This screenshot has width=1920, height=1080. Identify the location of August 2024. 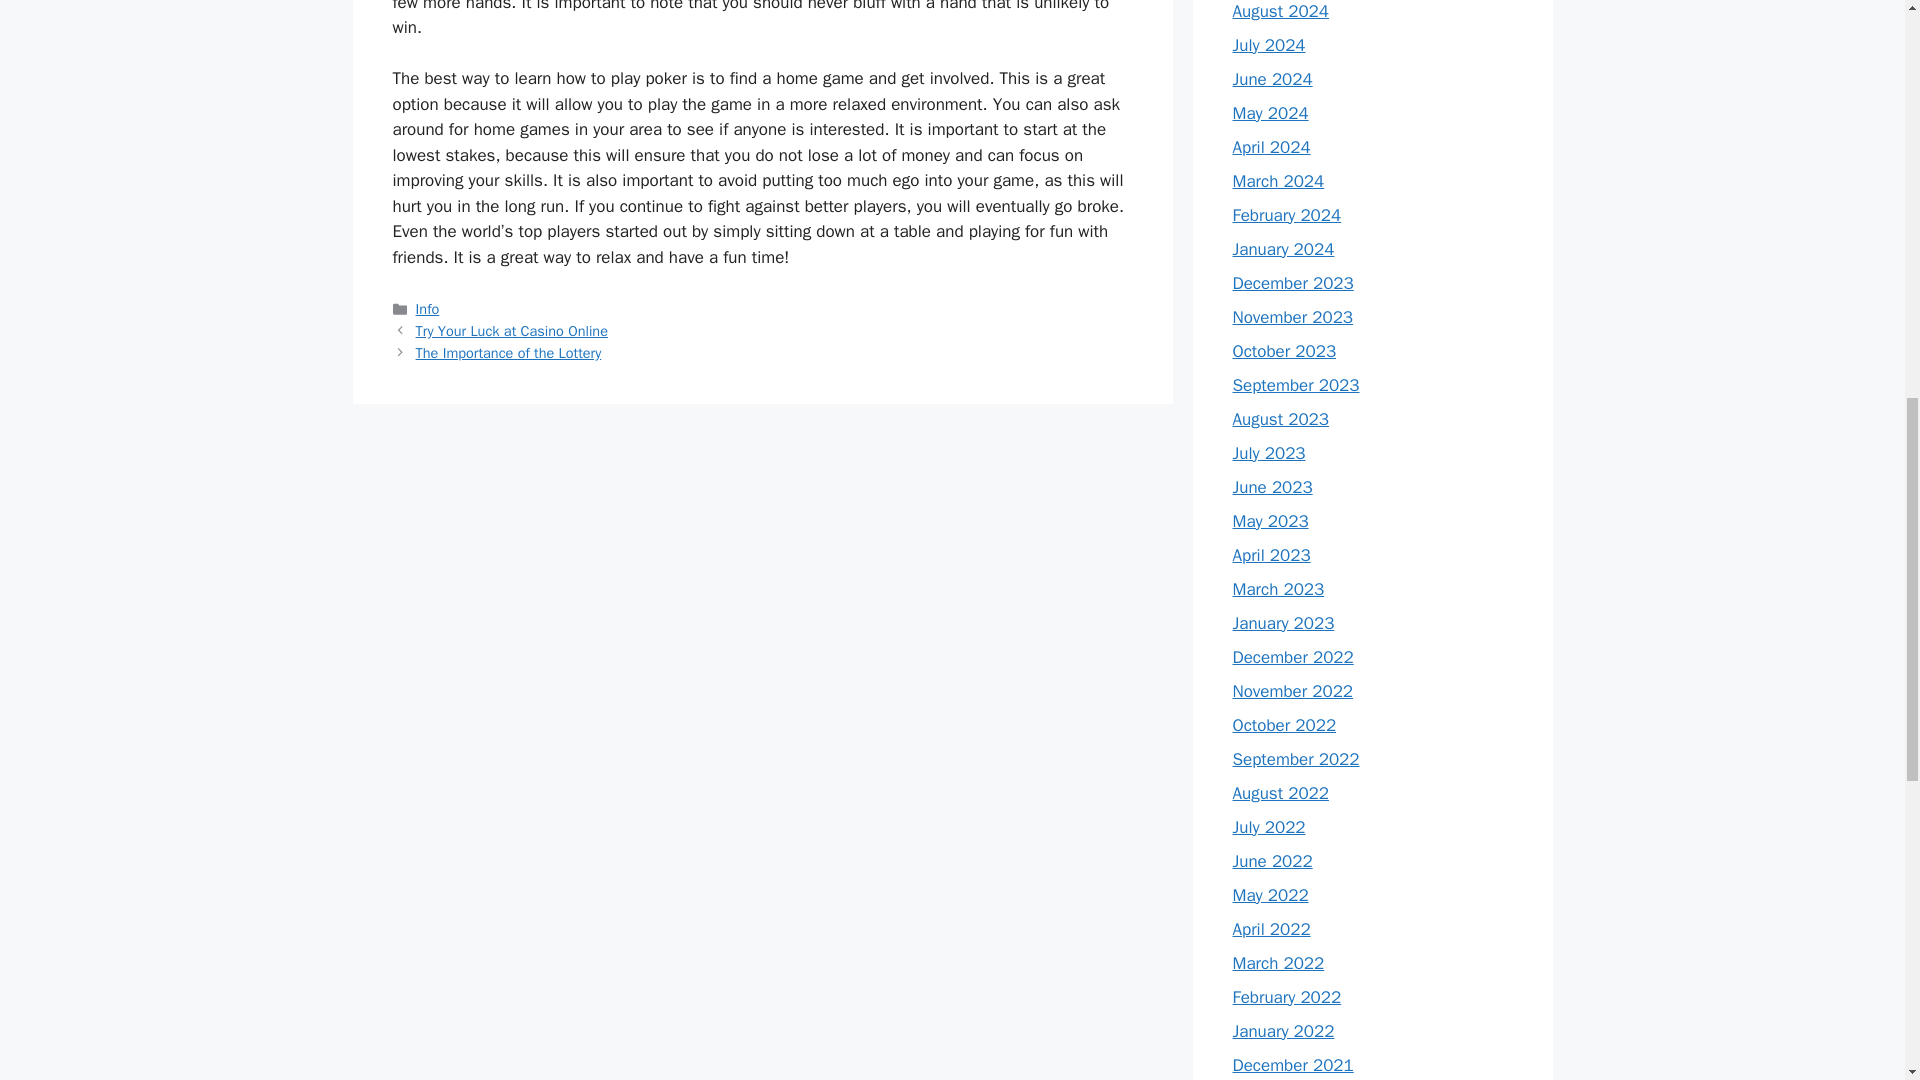
(1280, 10).